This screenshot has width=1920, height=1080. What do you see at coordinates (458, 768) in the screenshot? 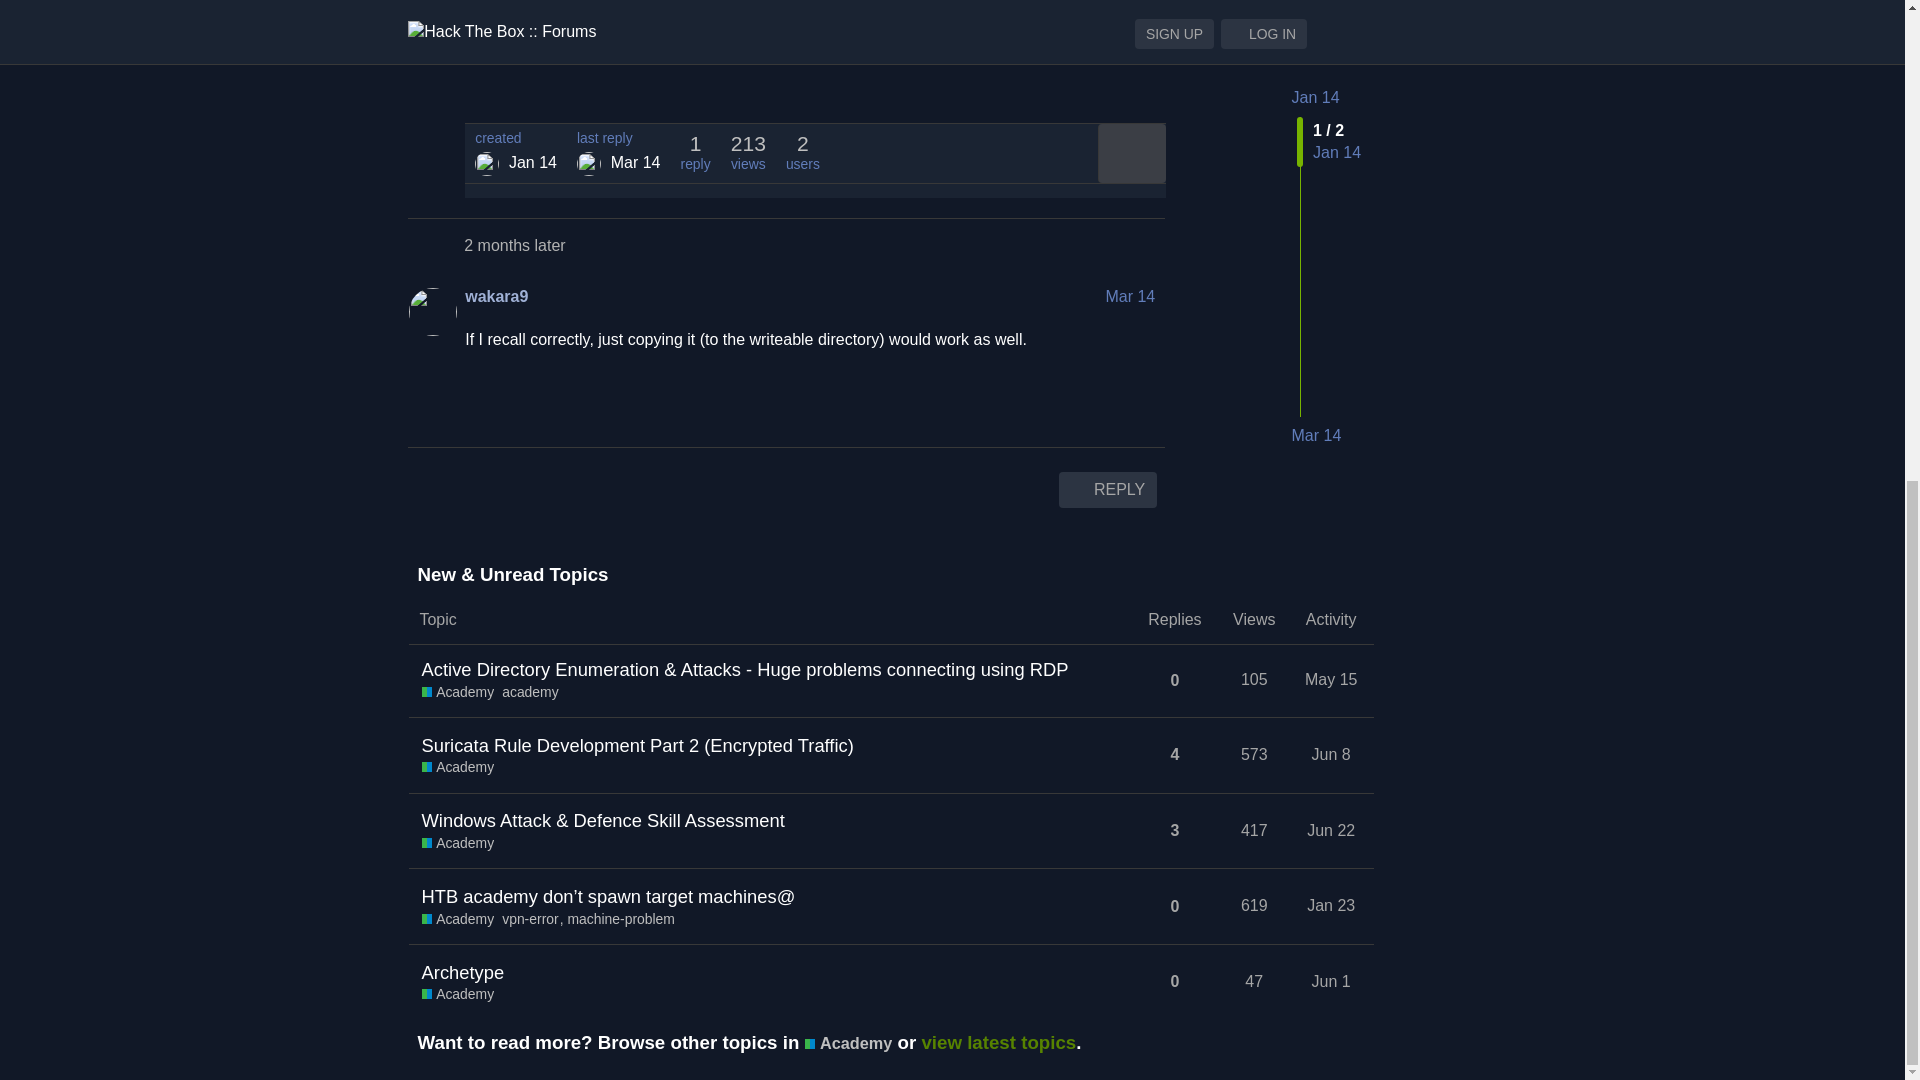
I see `Academy` at bounding box center [458, 768].